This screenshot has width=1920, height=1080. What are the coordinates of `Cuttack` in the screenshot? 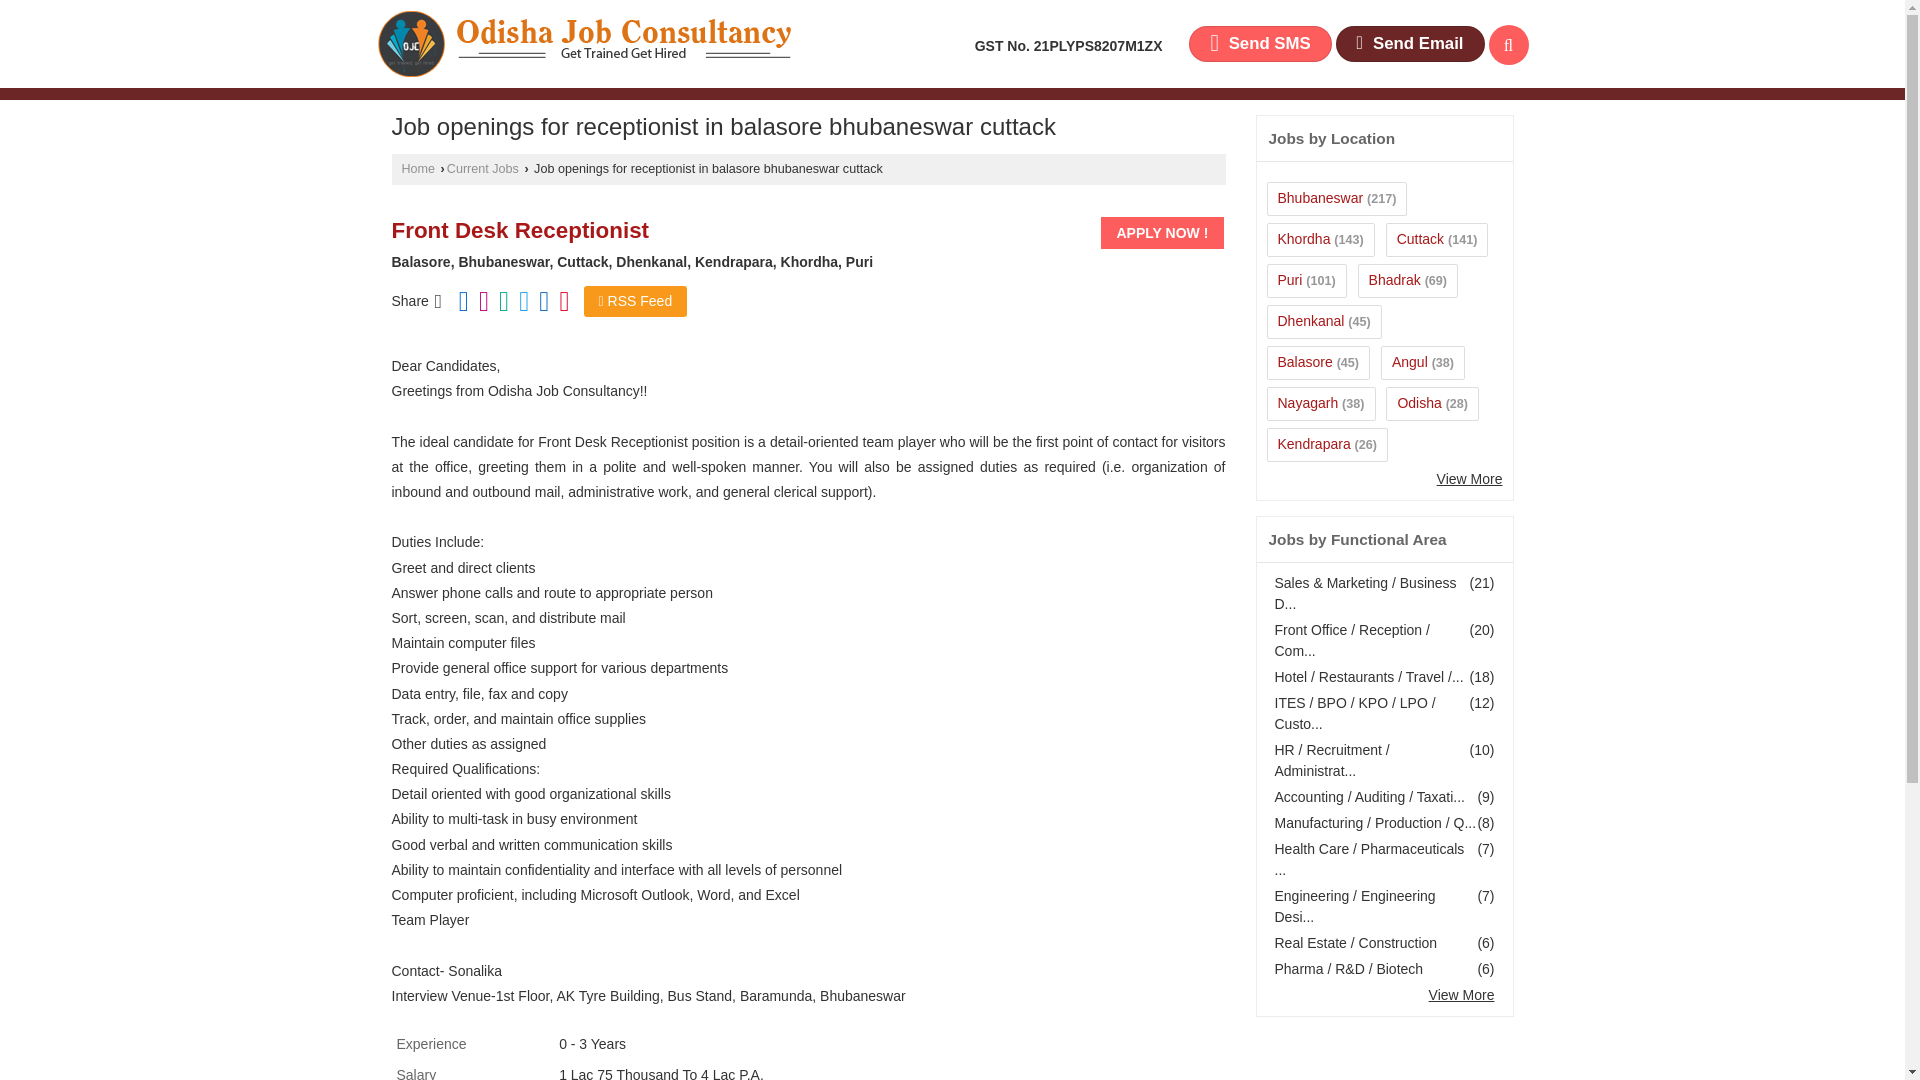 It's located at (1420, 239).